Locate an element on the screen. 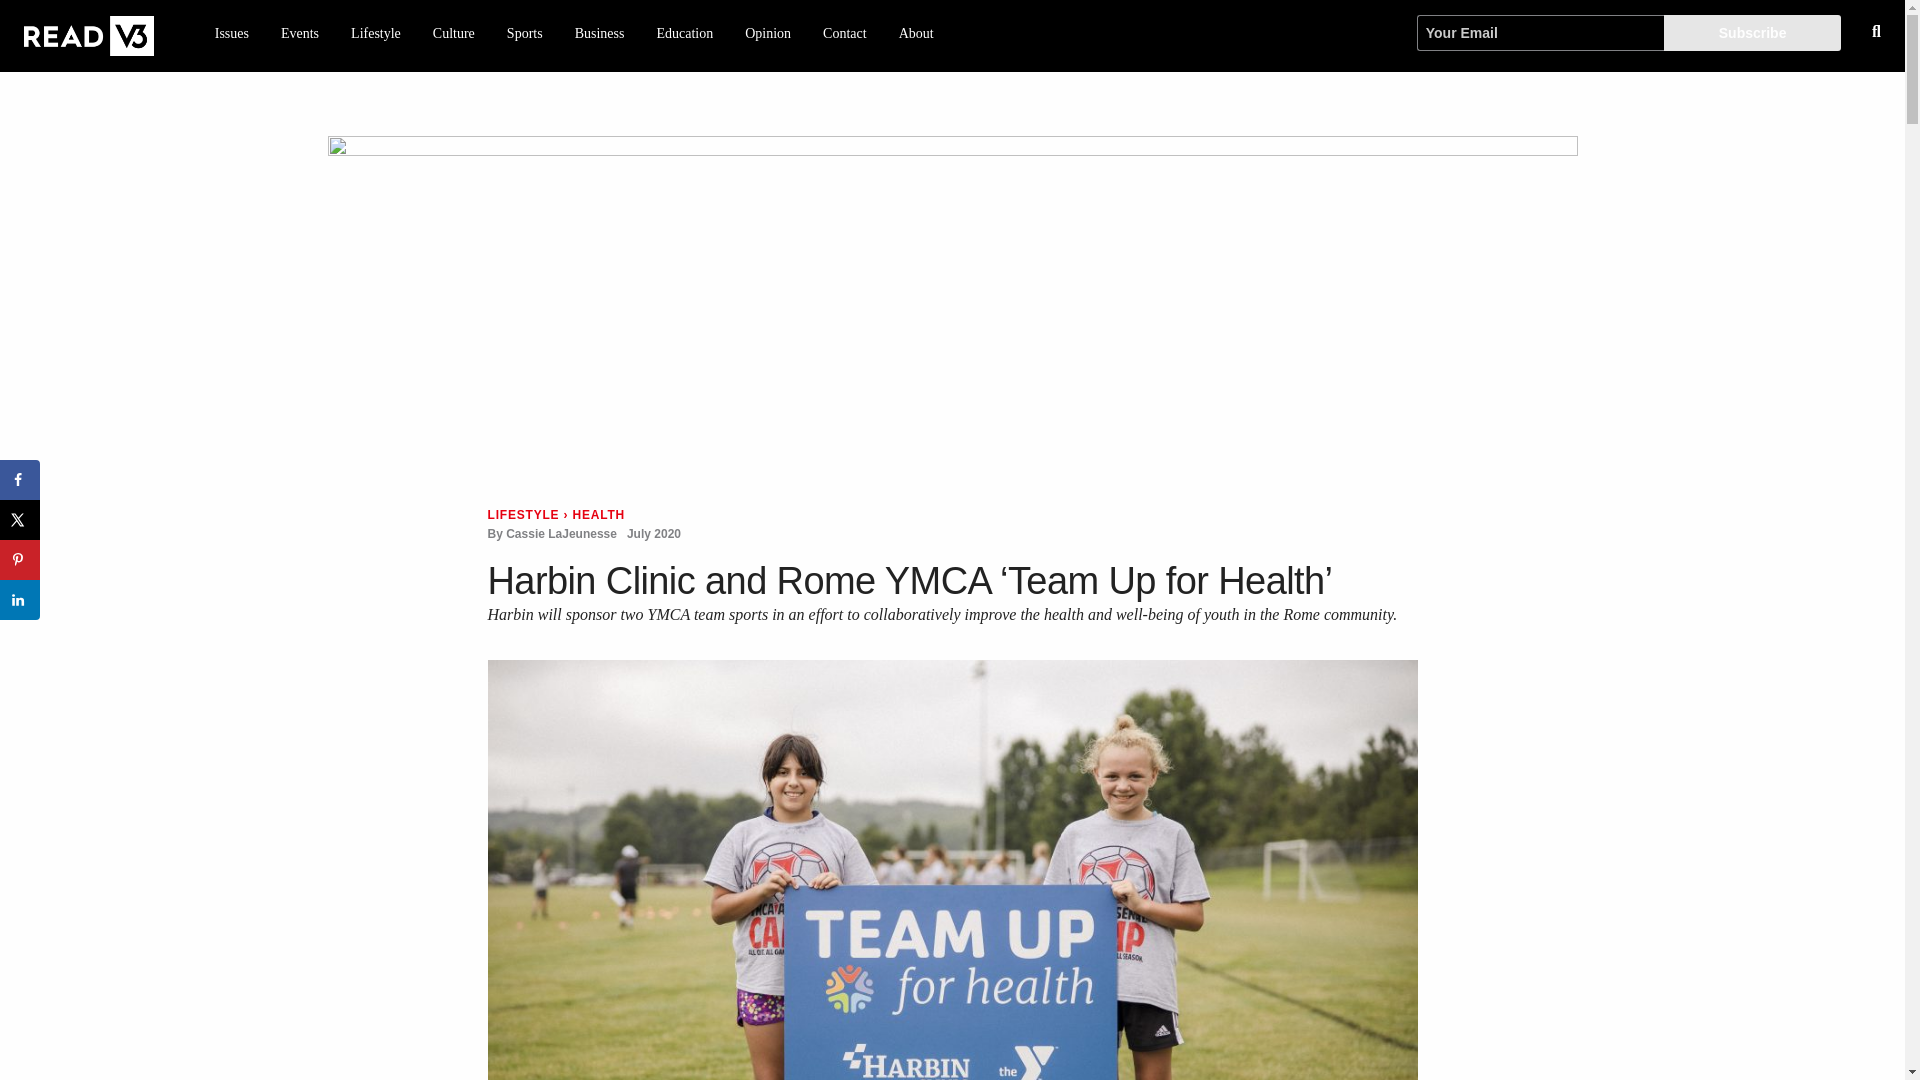  About is located at coordinates (916, 34).